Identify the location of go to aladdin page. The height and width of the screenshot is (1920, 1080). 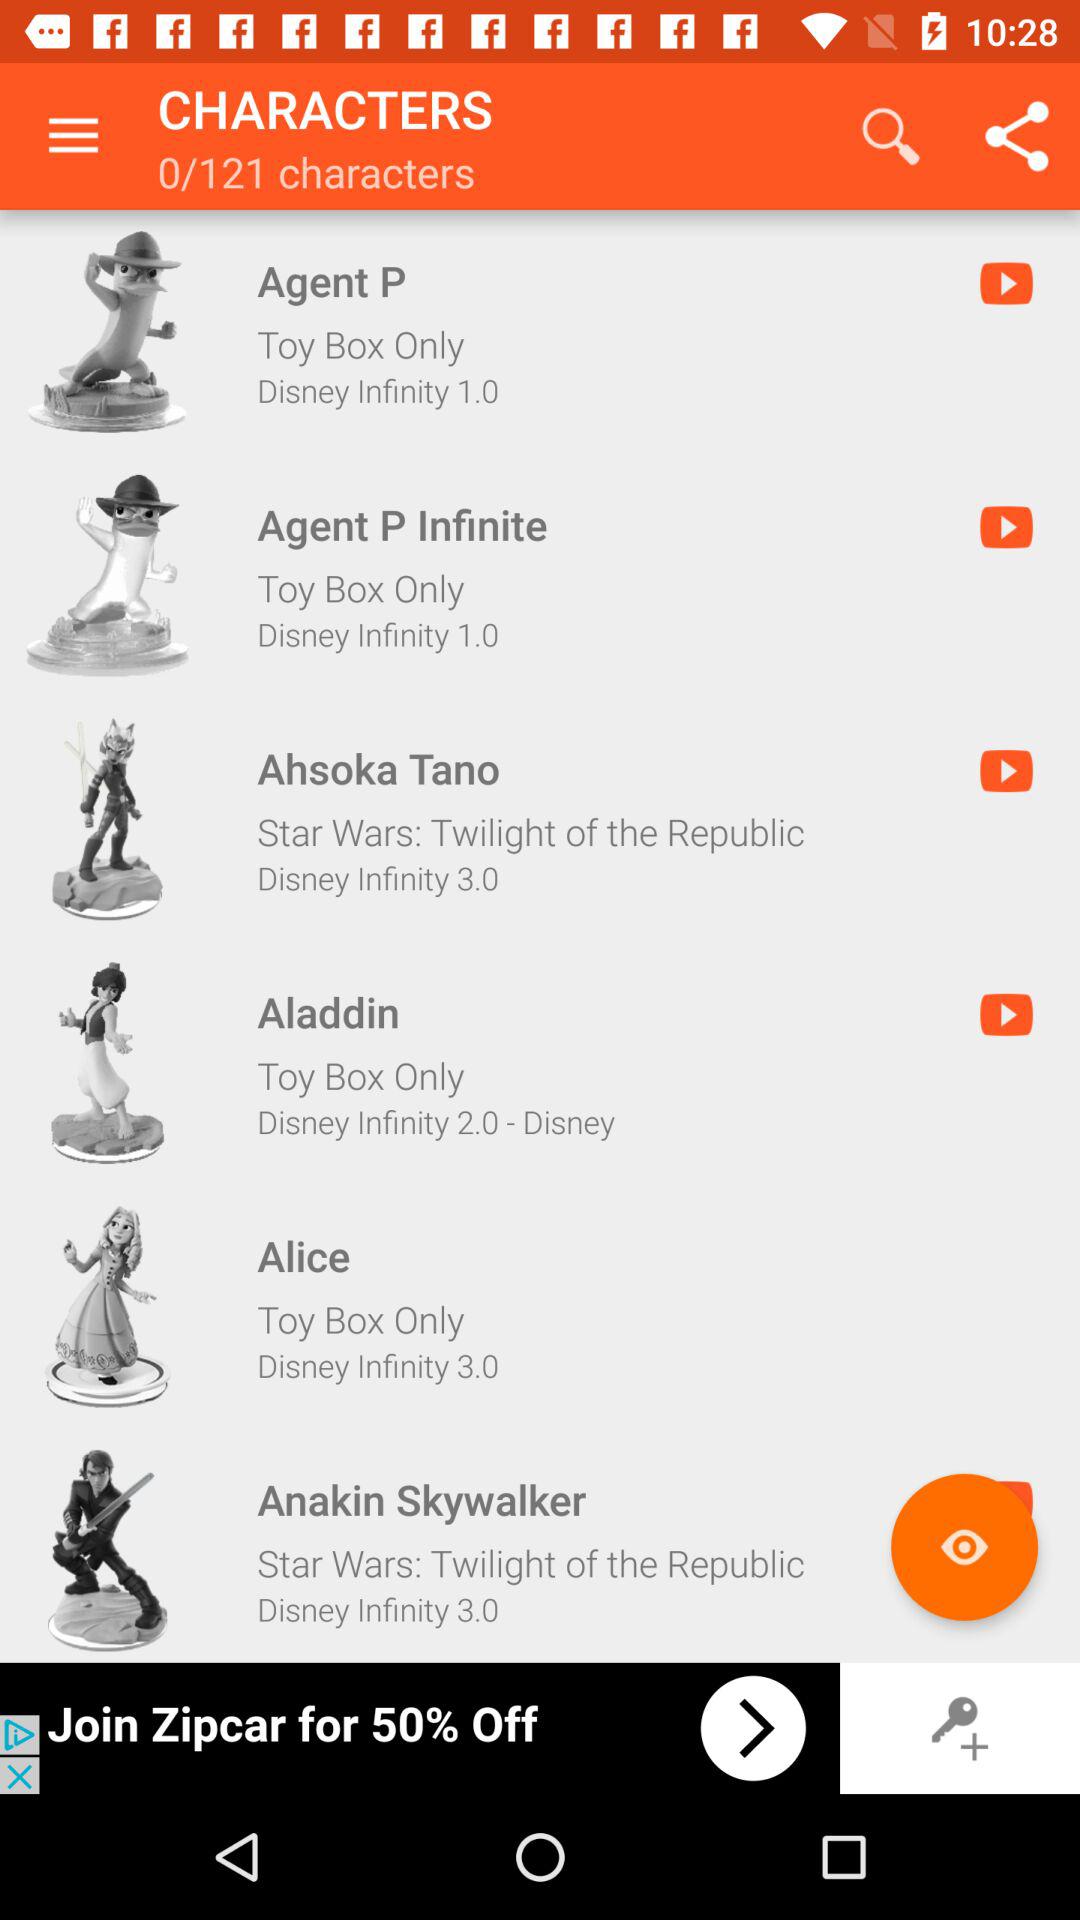
(107, 1063).